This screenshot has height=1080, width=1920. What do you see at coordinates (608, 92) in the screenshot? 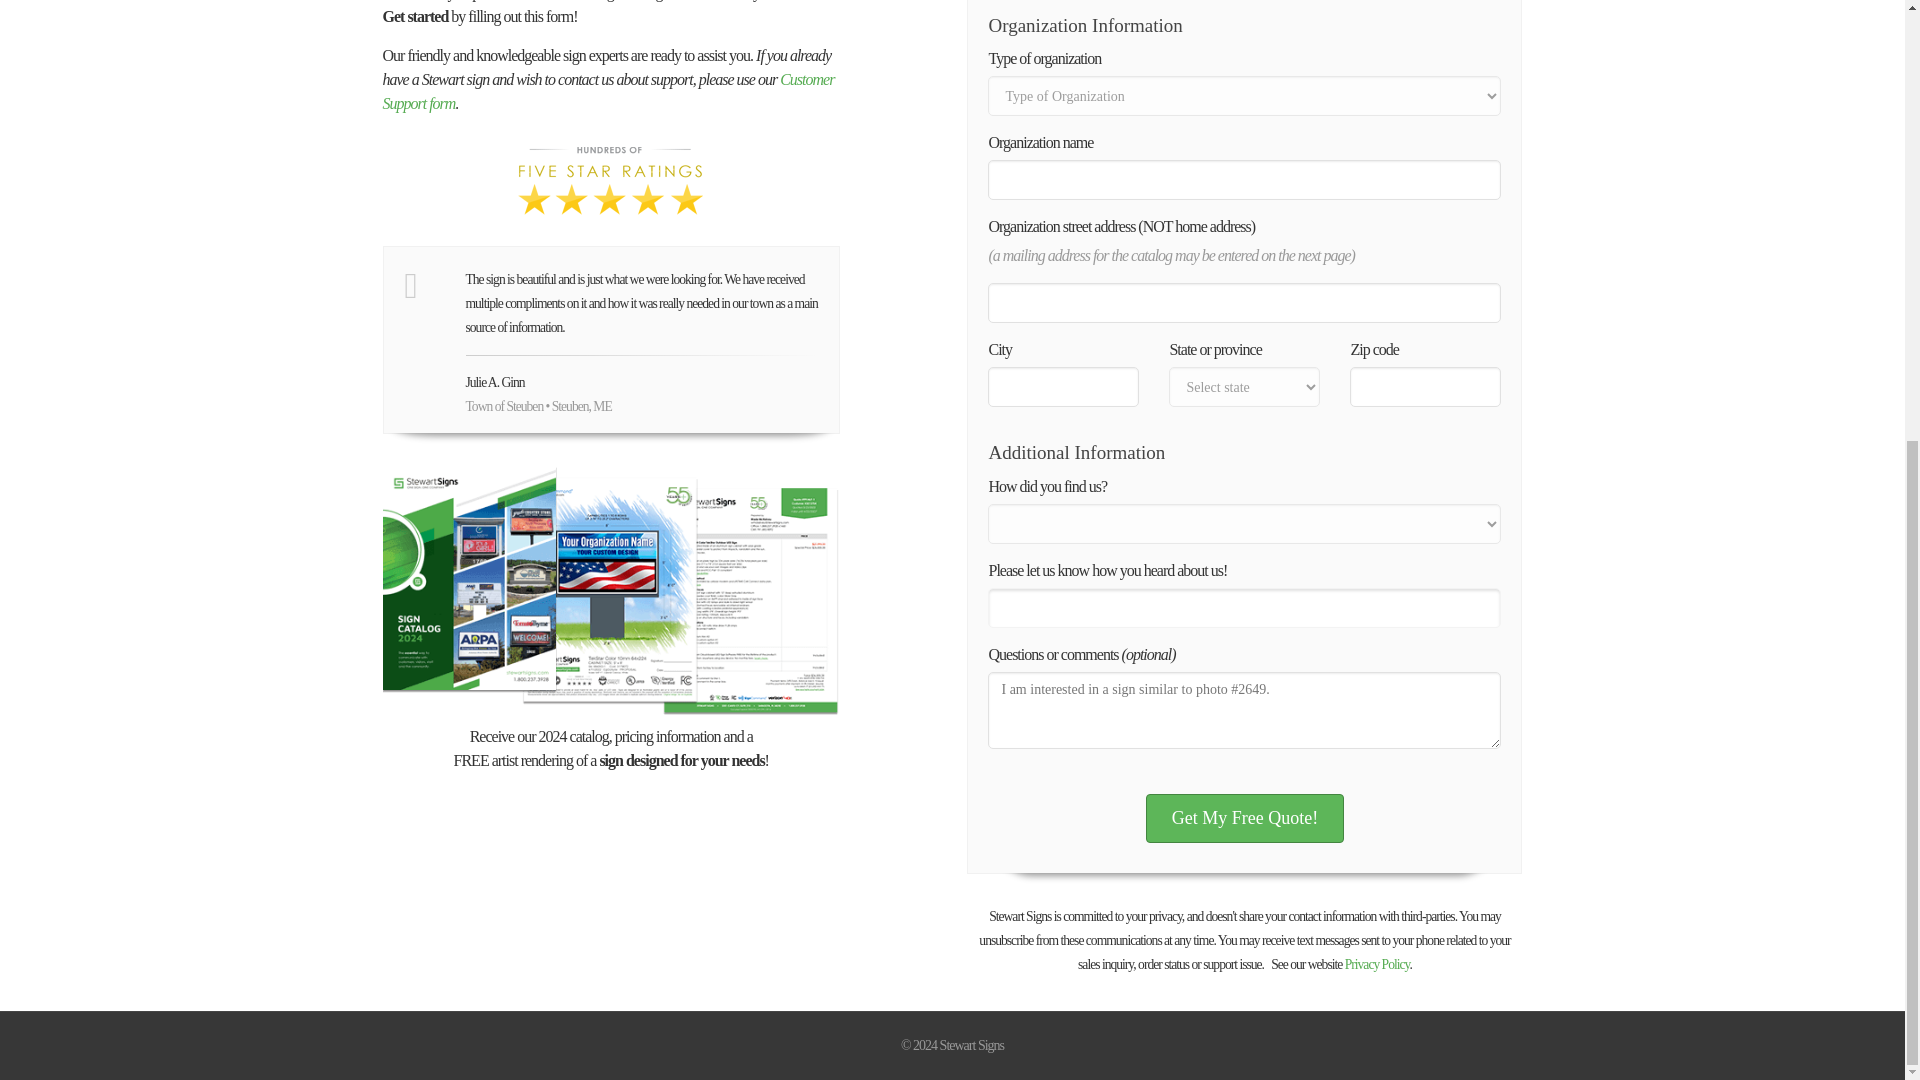
I see `Customer Support form` at bounding box center [608, 92].